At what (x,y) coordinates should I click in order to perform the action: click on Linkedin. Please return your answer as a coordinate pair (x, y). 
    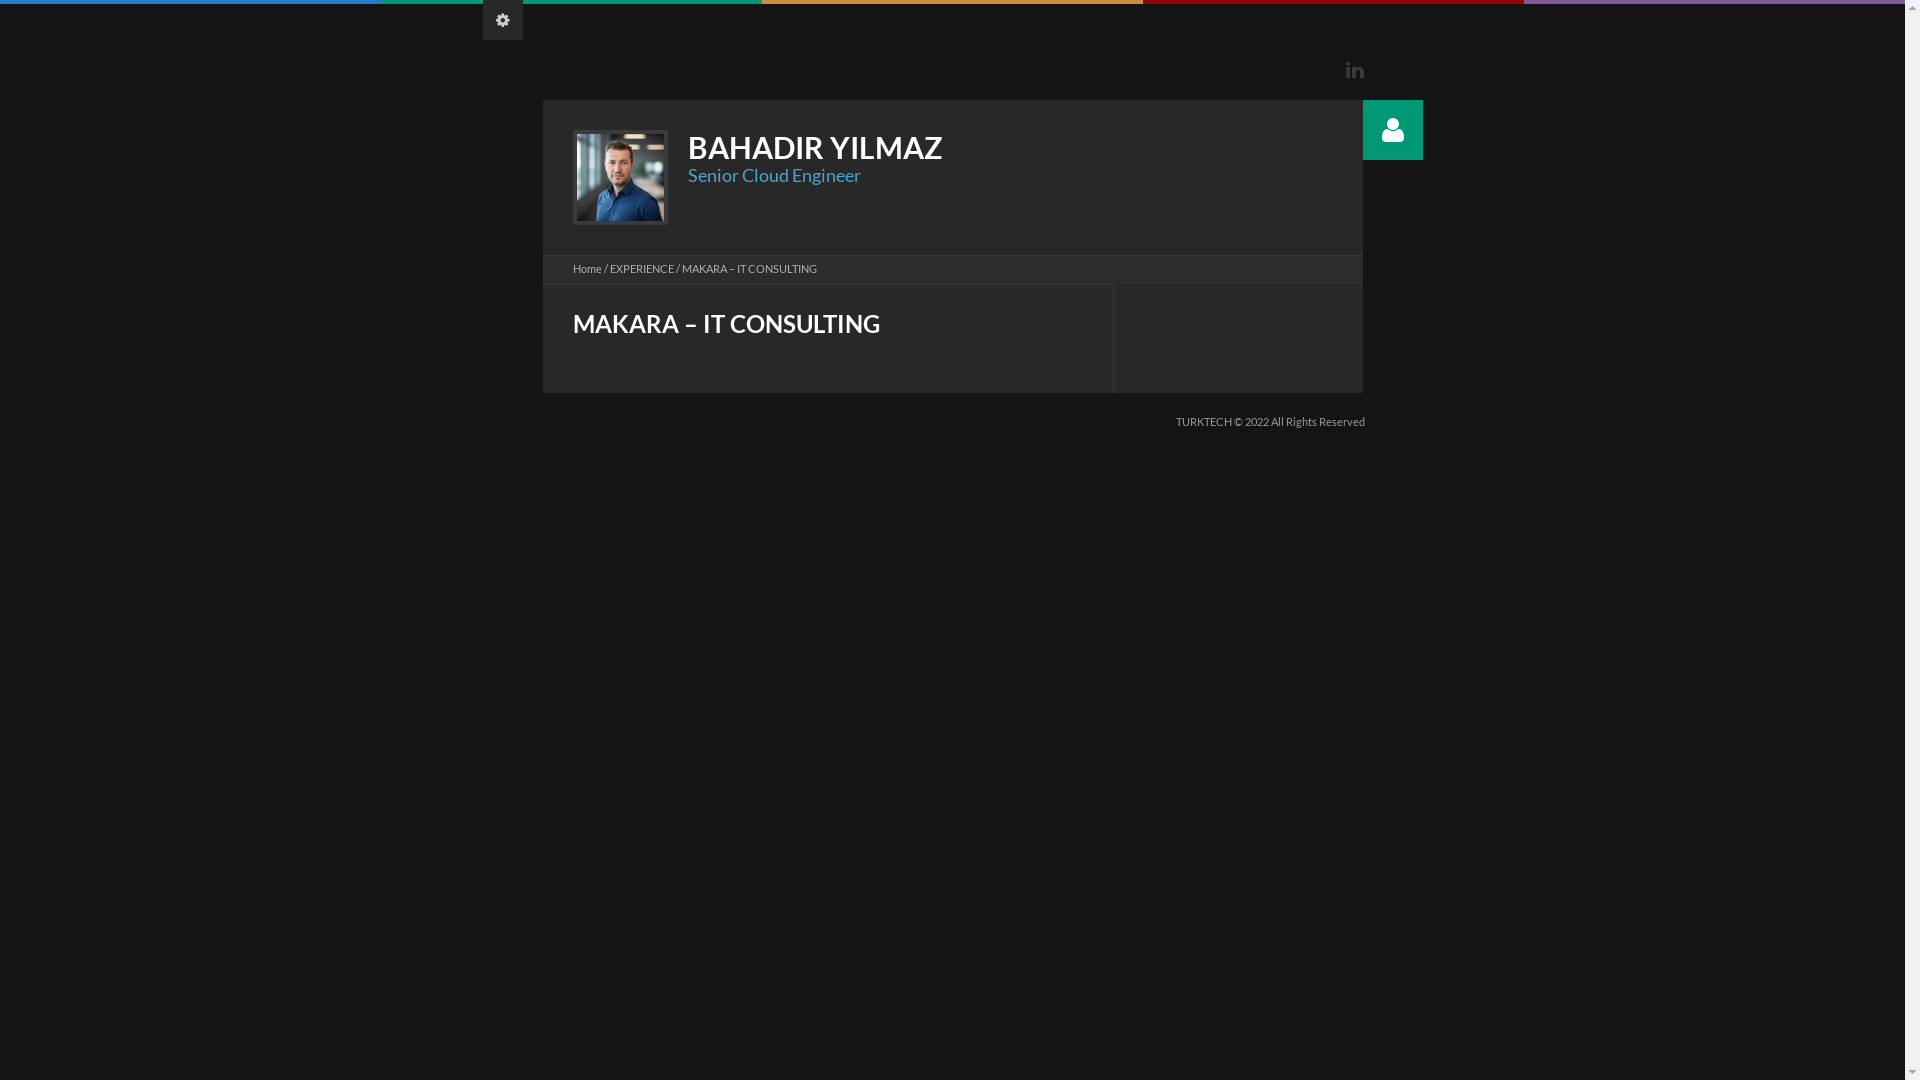
    Looking at the image, I should click on (1355, 70).